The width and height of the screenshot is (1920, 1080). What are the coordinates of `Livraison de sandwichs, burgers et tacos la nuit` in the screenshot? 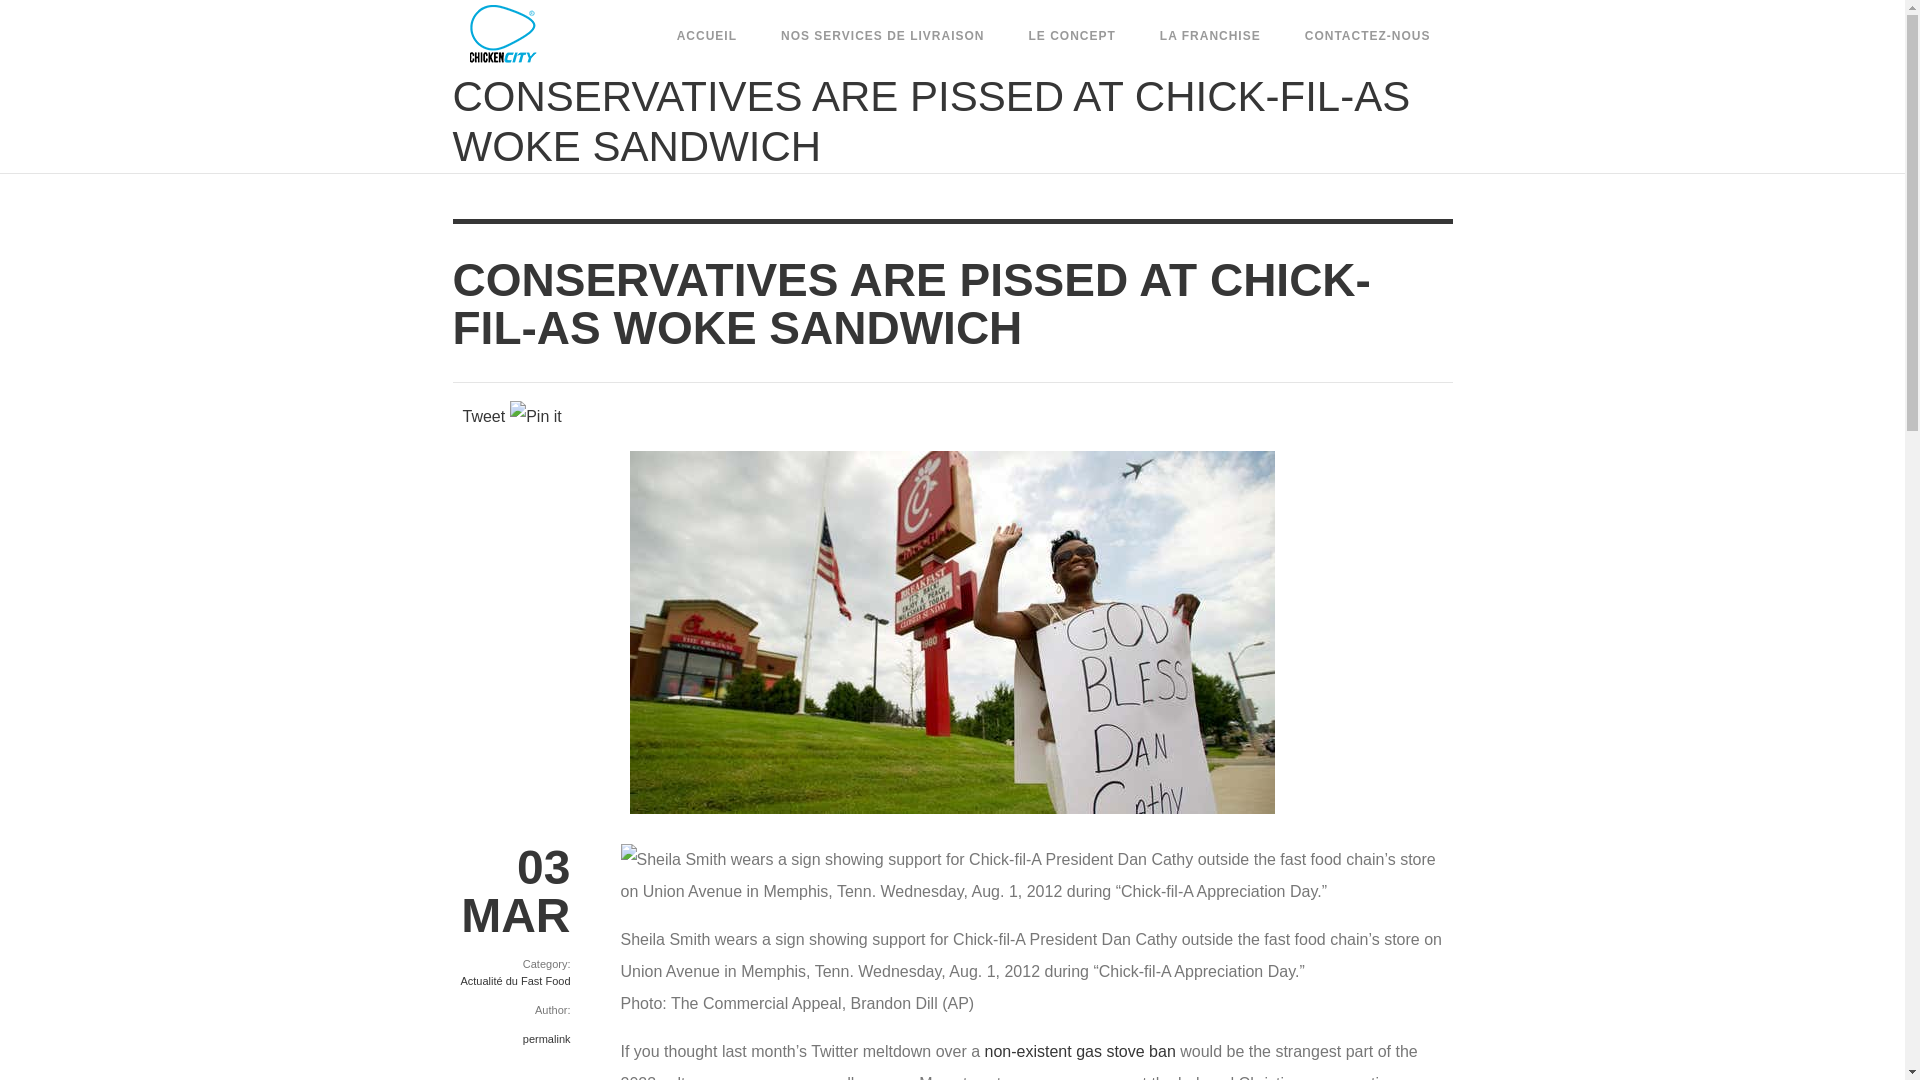 It's located at (521, 34).